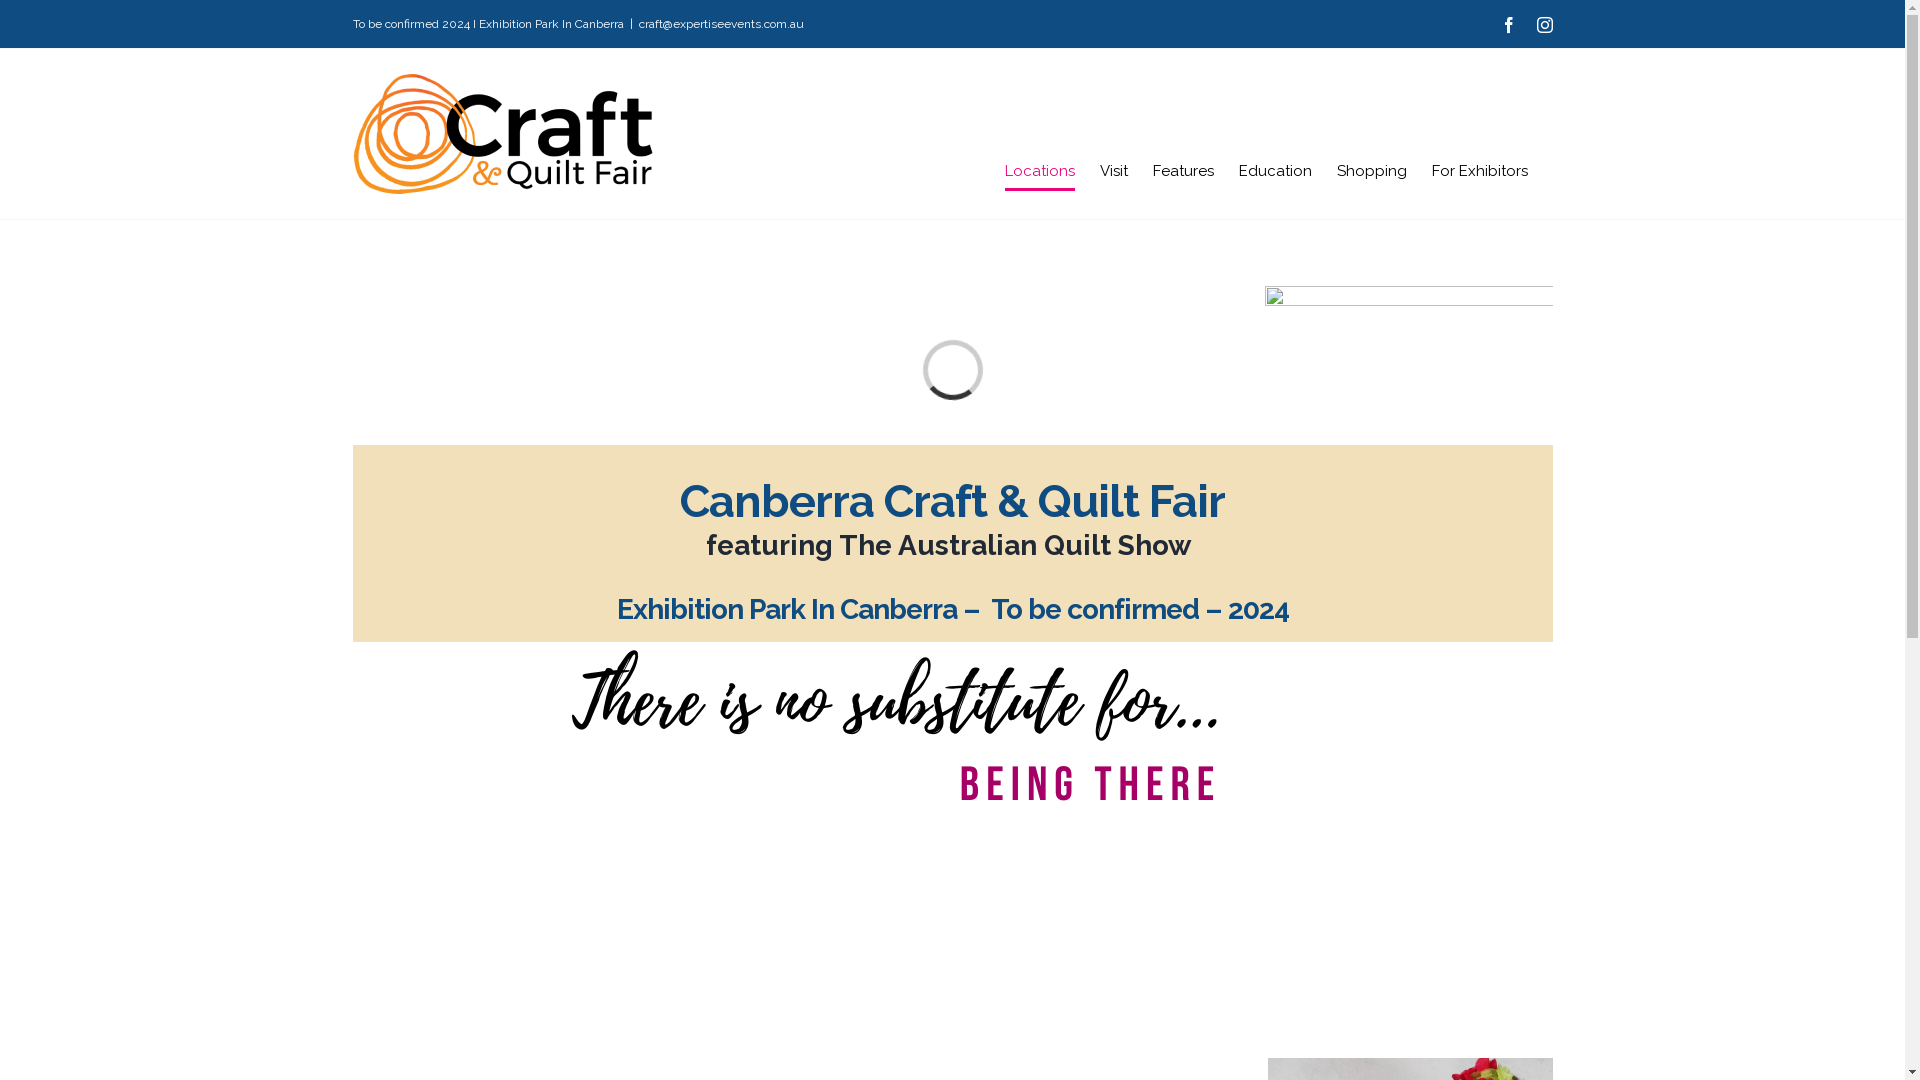  Describe the element at coordinates (1408, 432) in the screenshot. I see `Final Blue Swatch button logo` at that location.